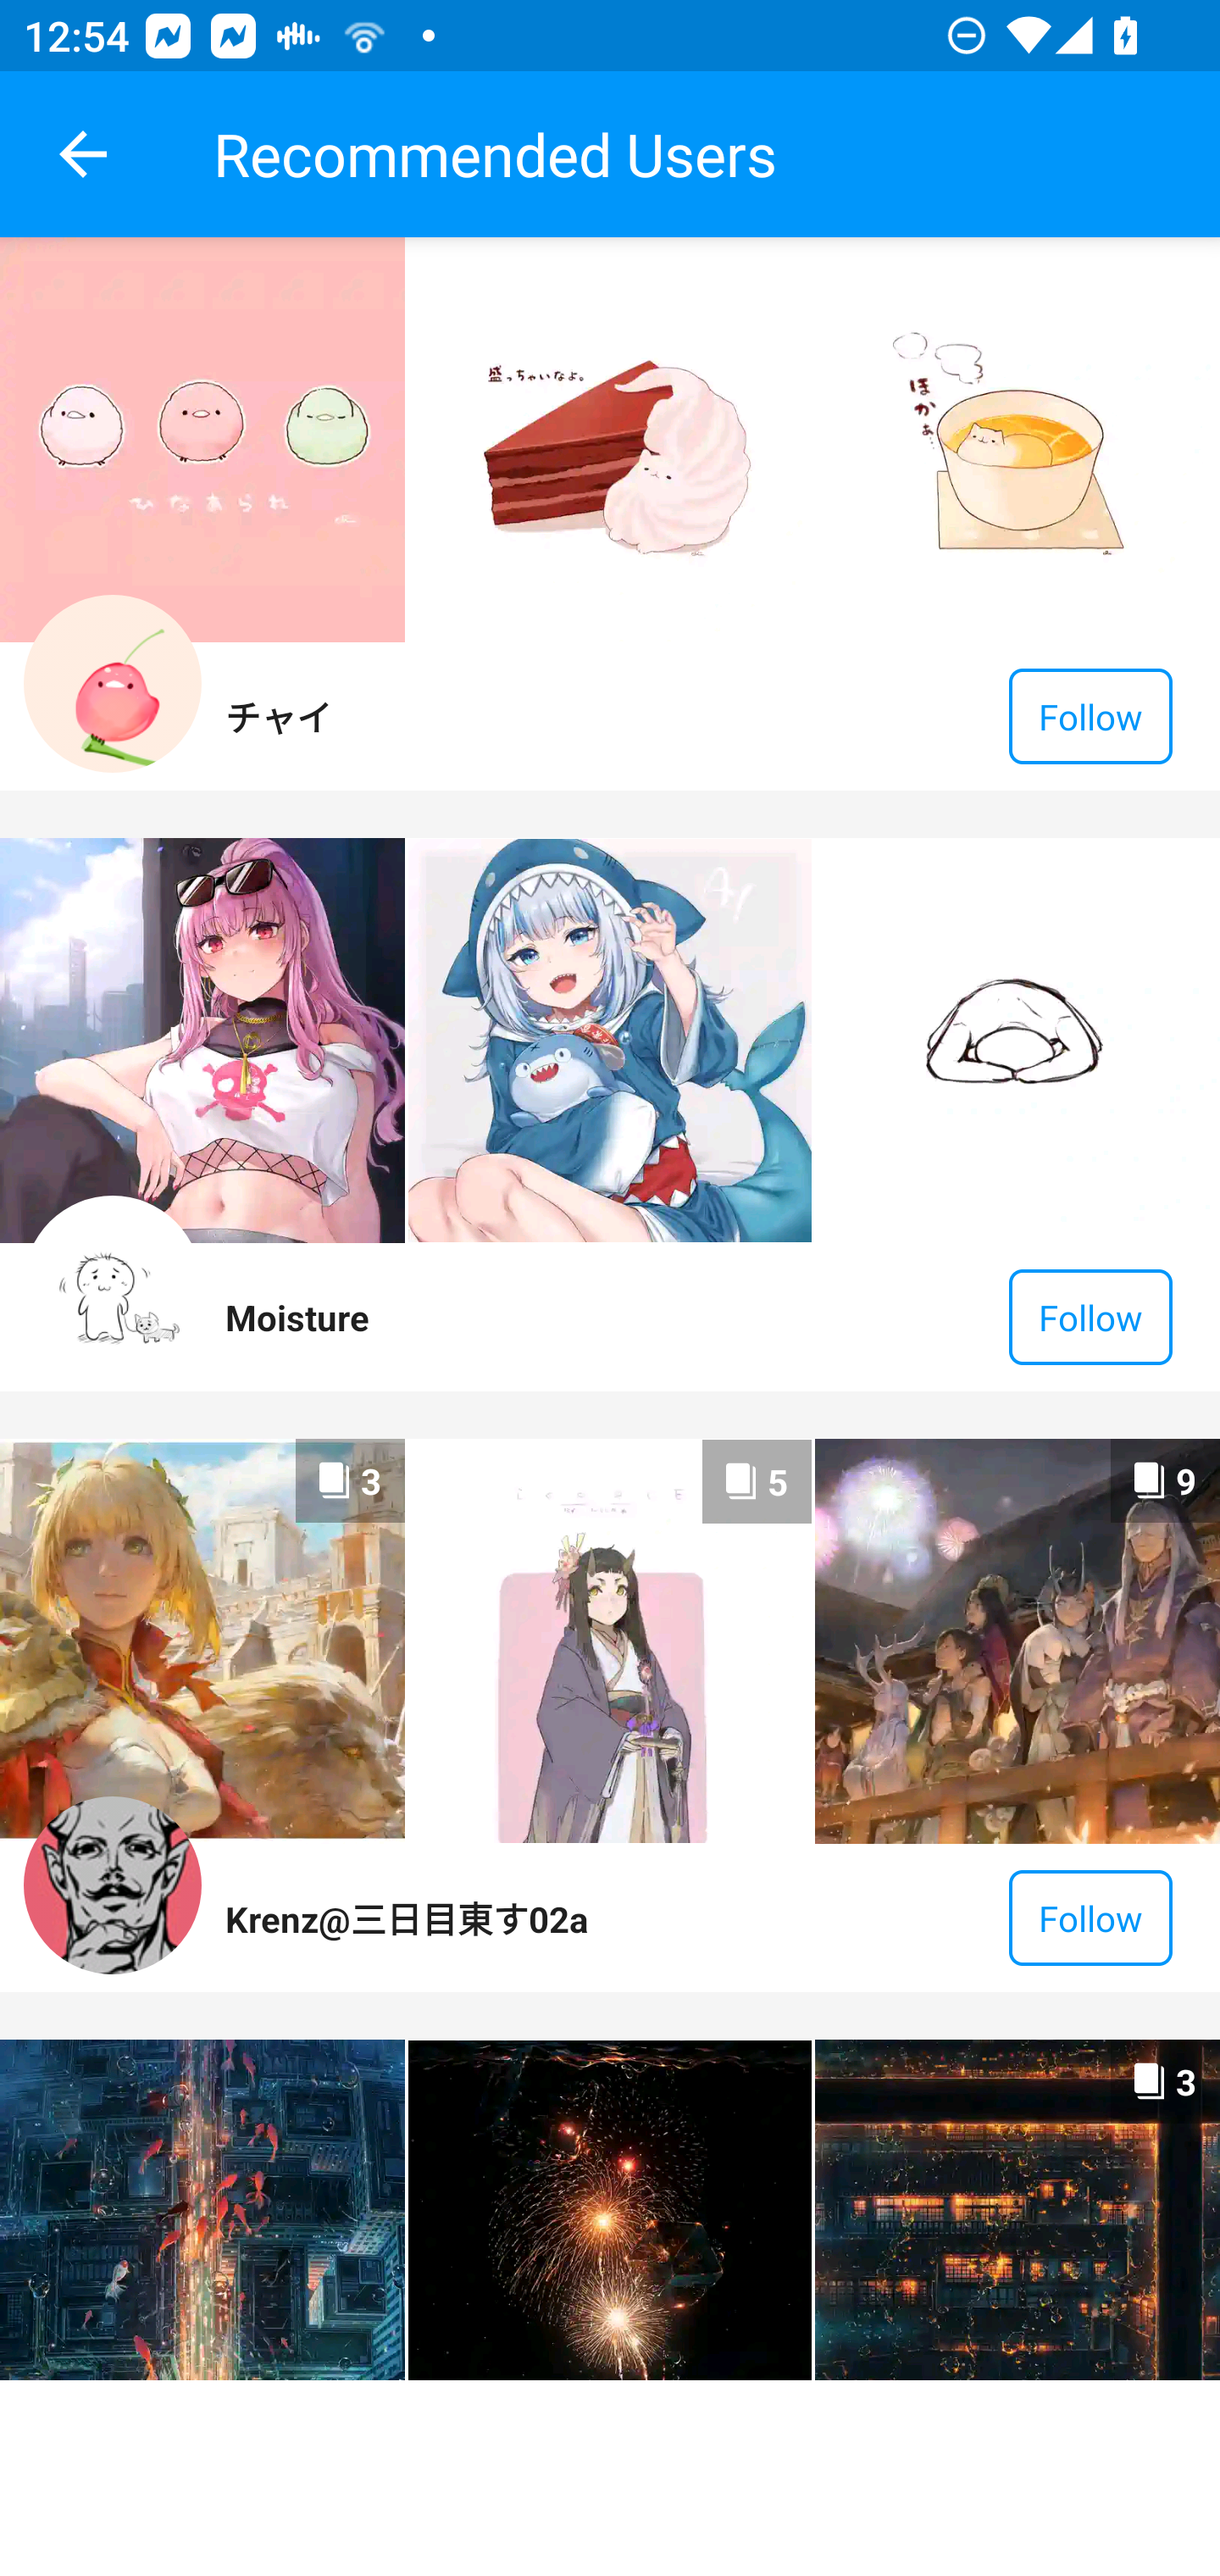 The width and height of the screenshot is (1220, 2576). I want to click on Follow, so click(1090, 1317).